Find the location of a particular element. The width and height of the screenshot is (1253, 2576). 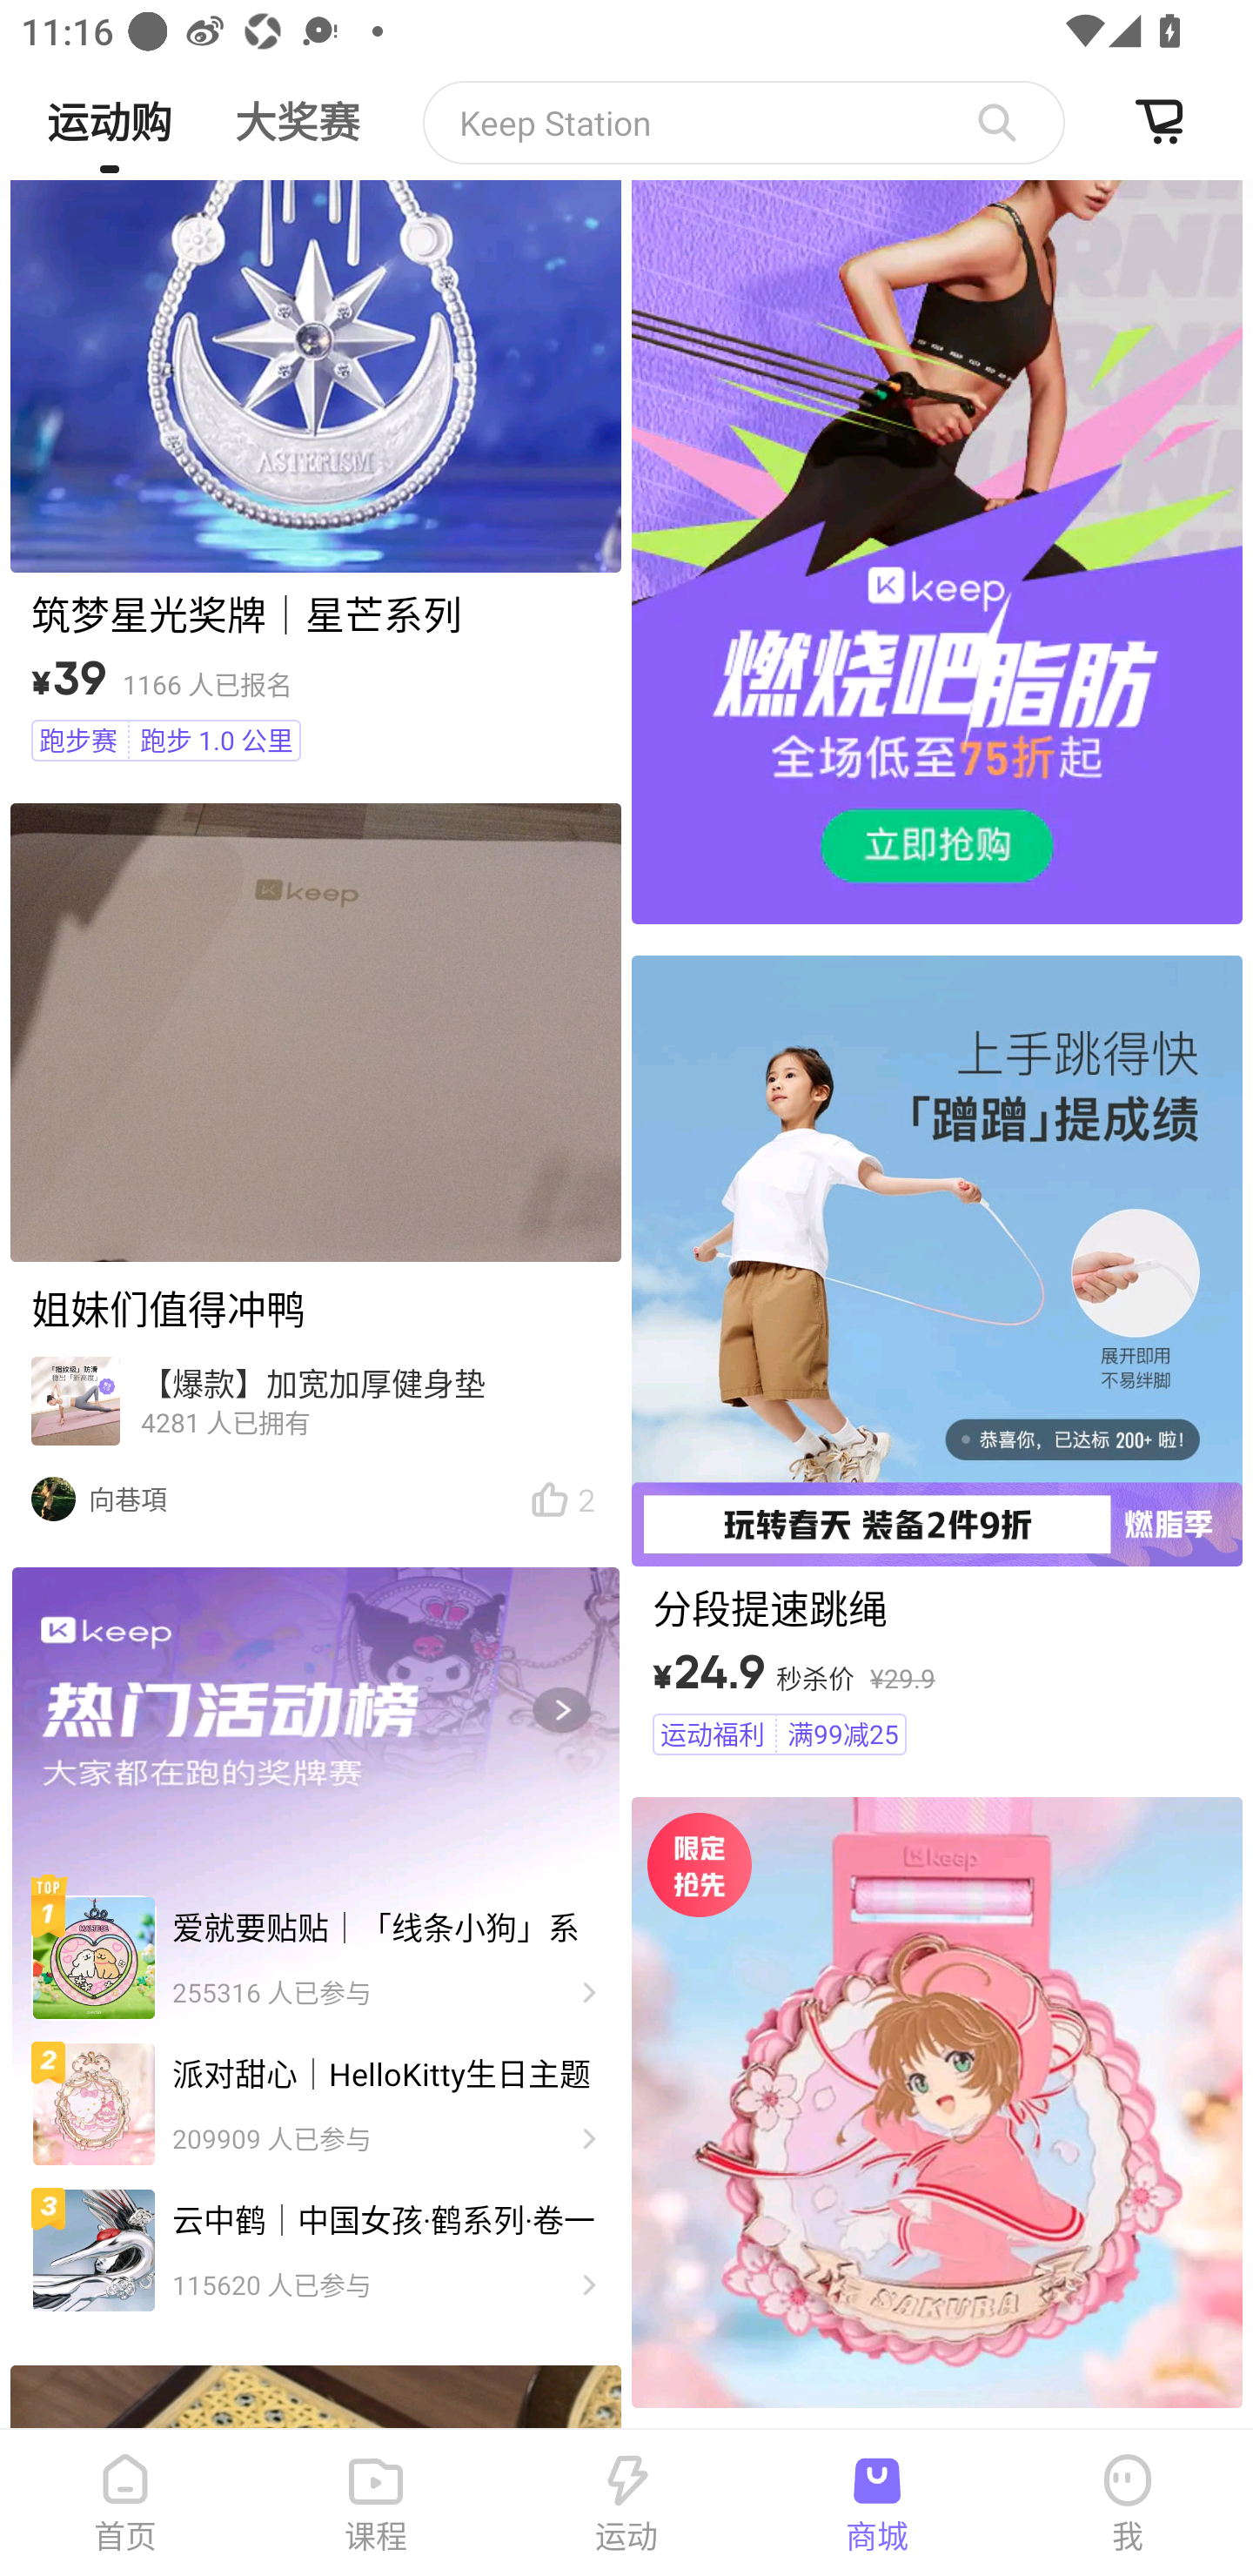

樱花蛋糕奖牌-基础款 is located at coordinates (936, 2113).